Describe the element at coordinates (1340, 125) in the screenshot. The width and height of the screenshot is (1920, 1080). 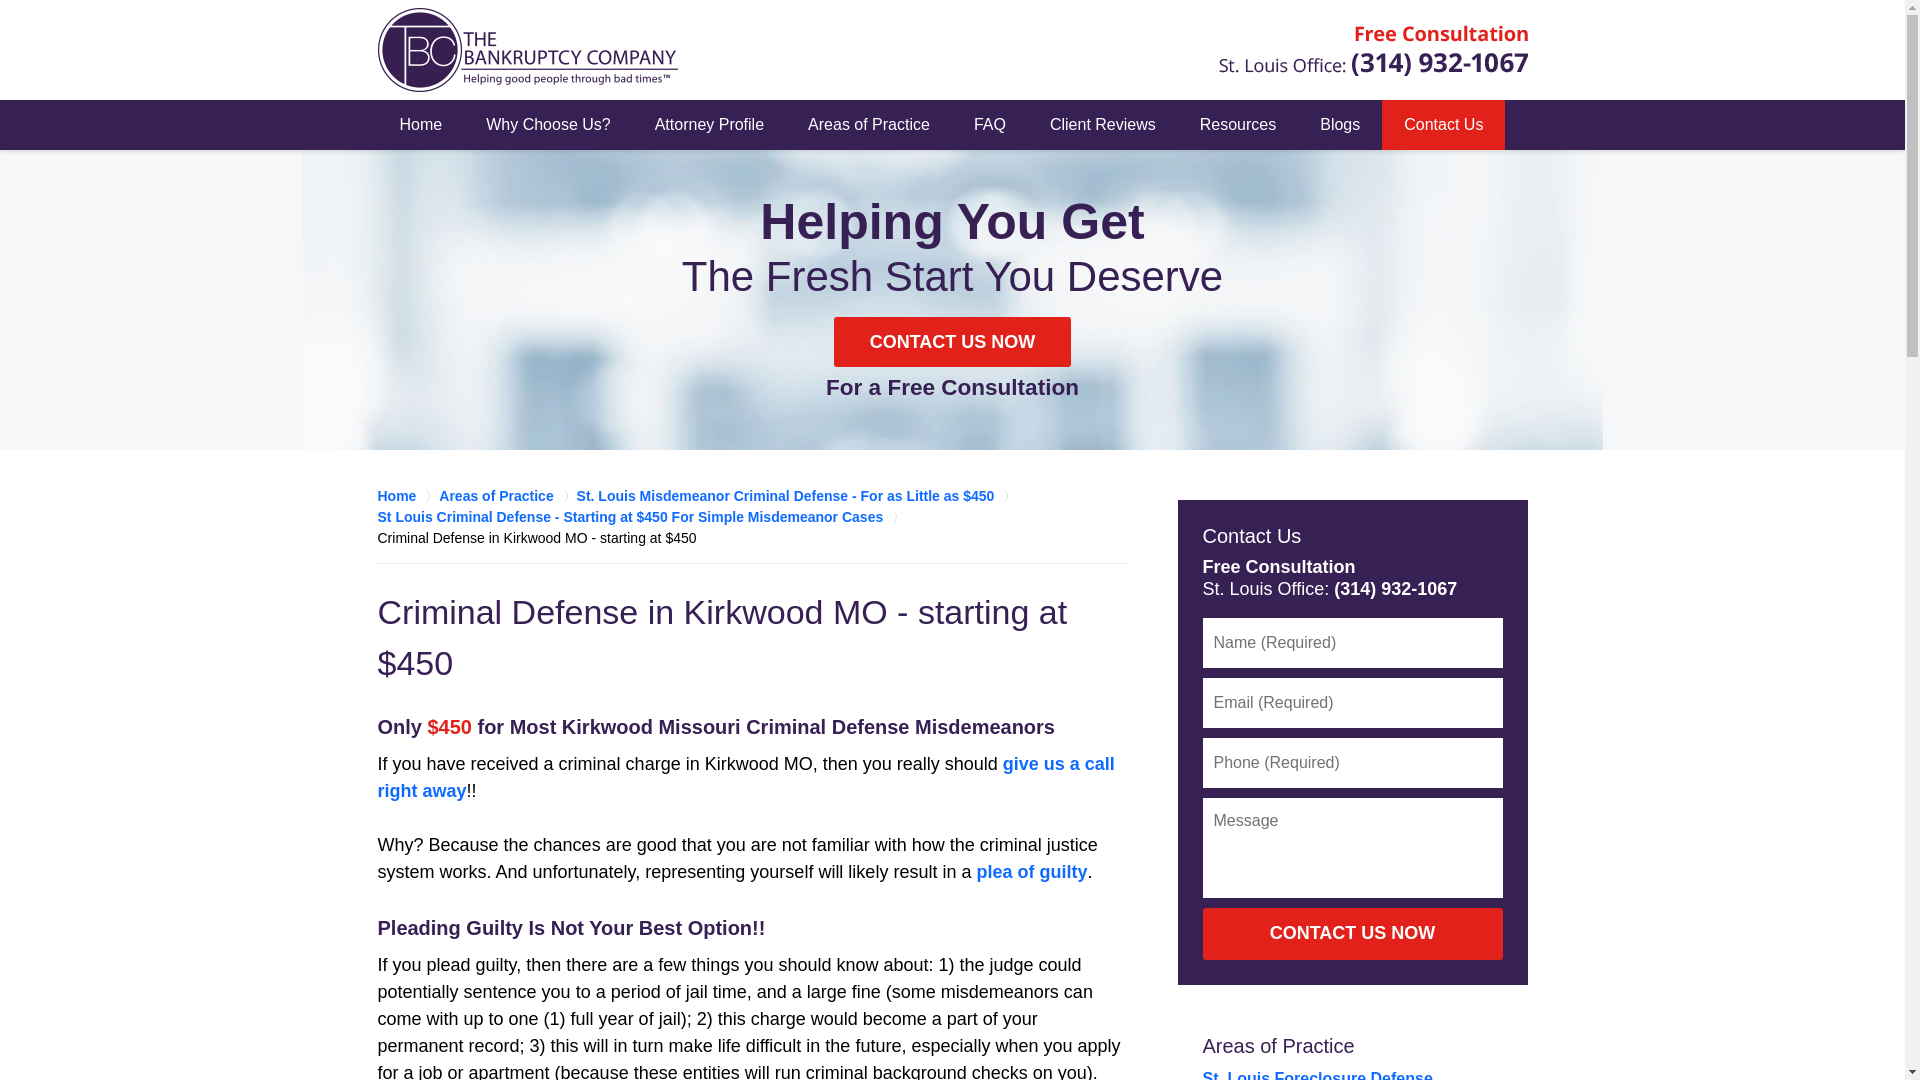
I see `Blogs` at that location.